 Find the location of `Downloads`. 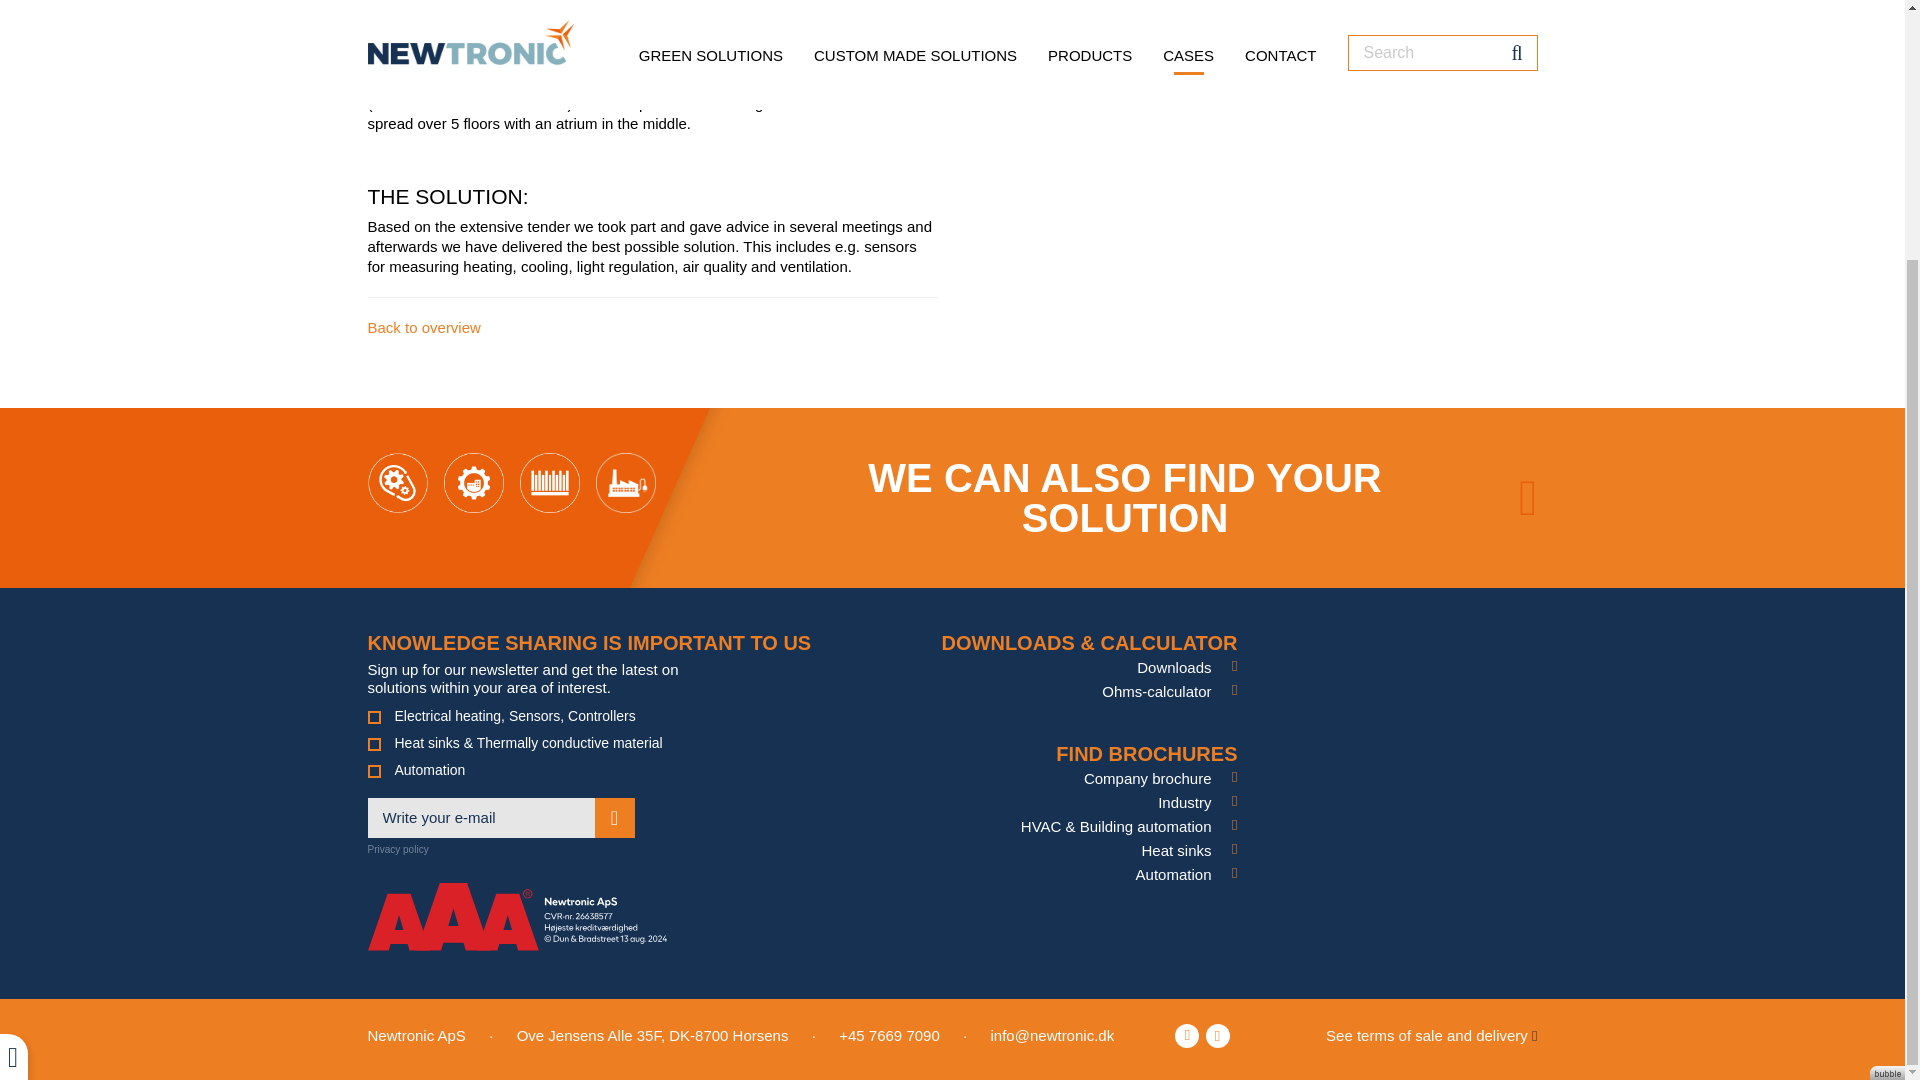

Downloads is located at coordinates (1186, 667).